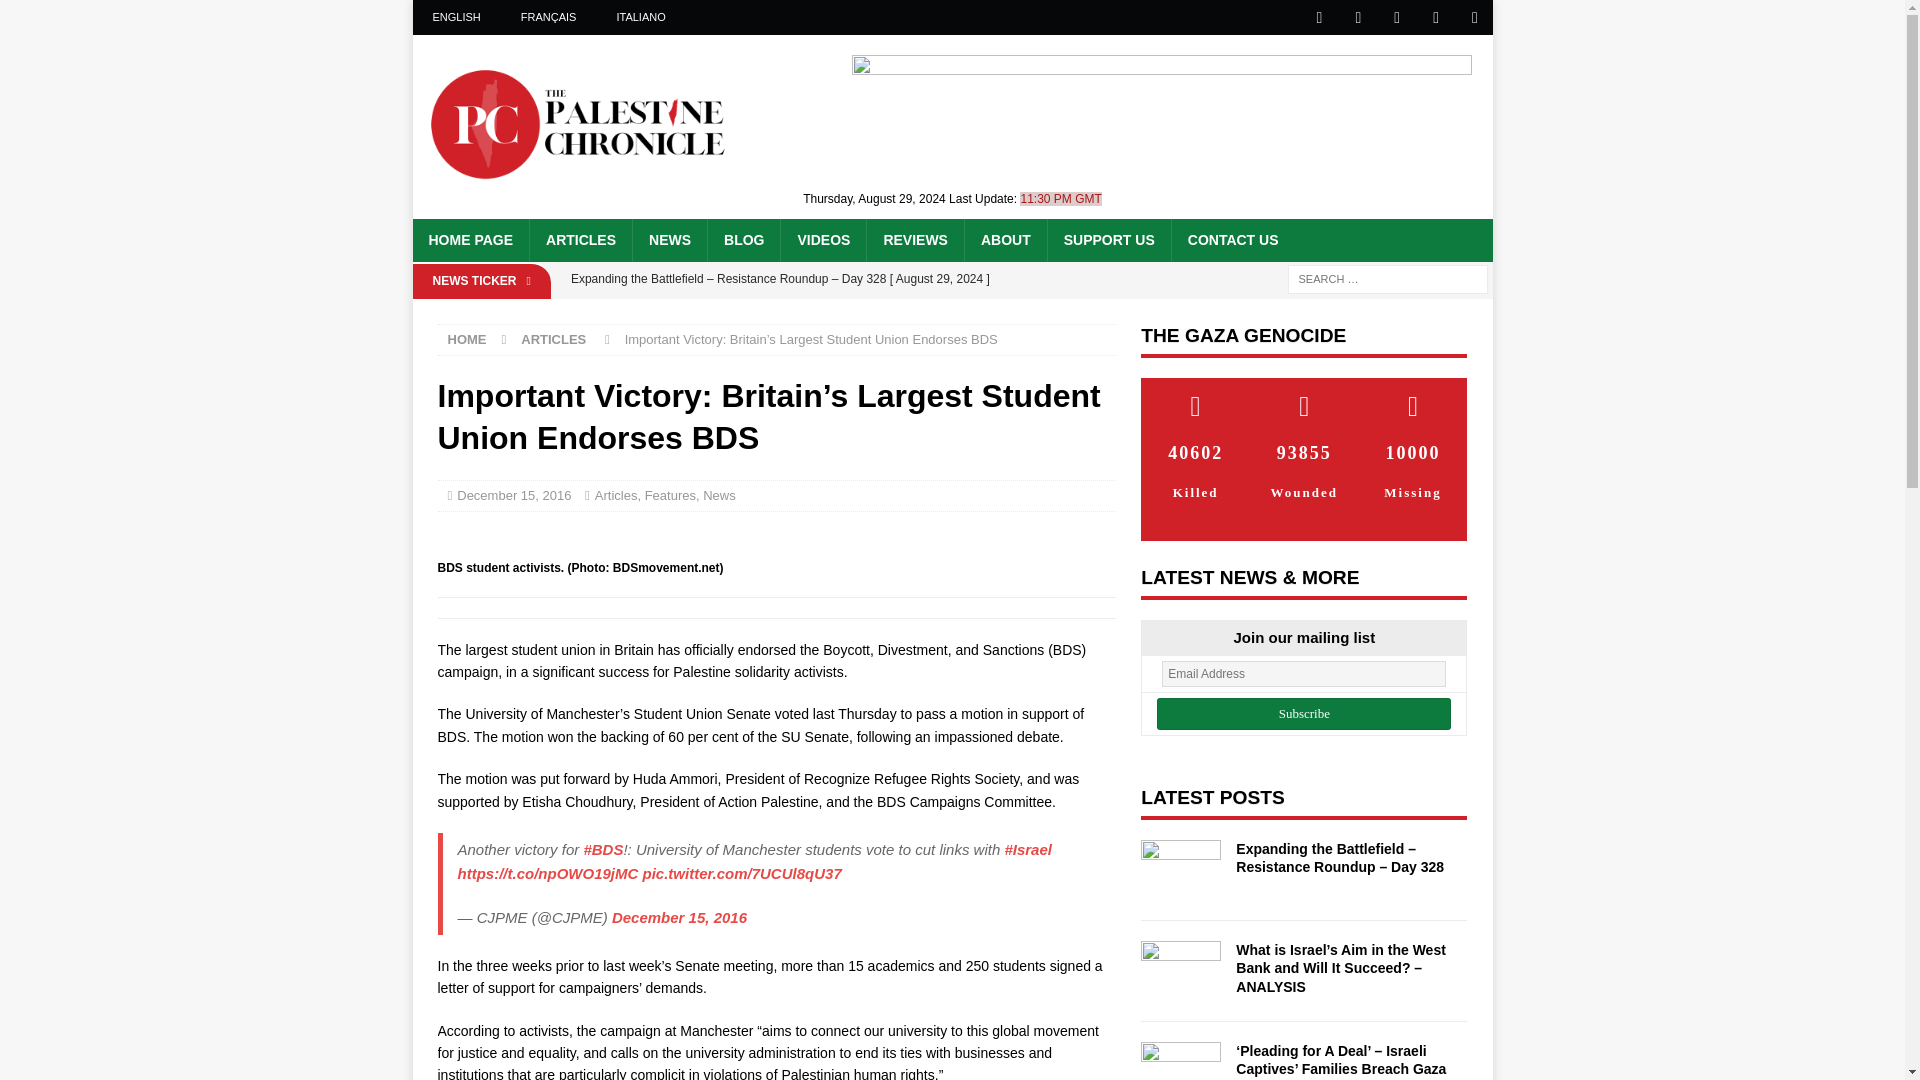  What do you see at coordinates (1232, 240) in the screenshot?
I see `CONTACT US` at bounding box center [1232, 240].